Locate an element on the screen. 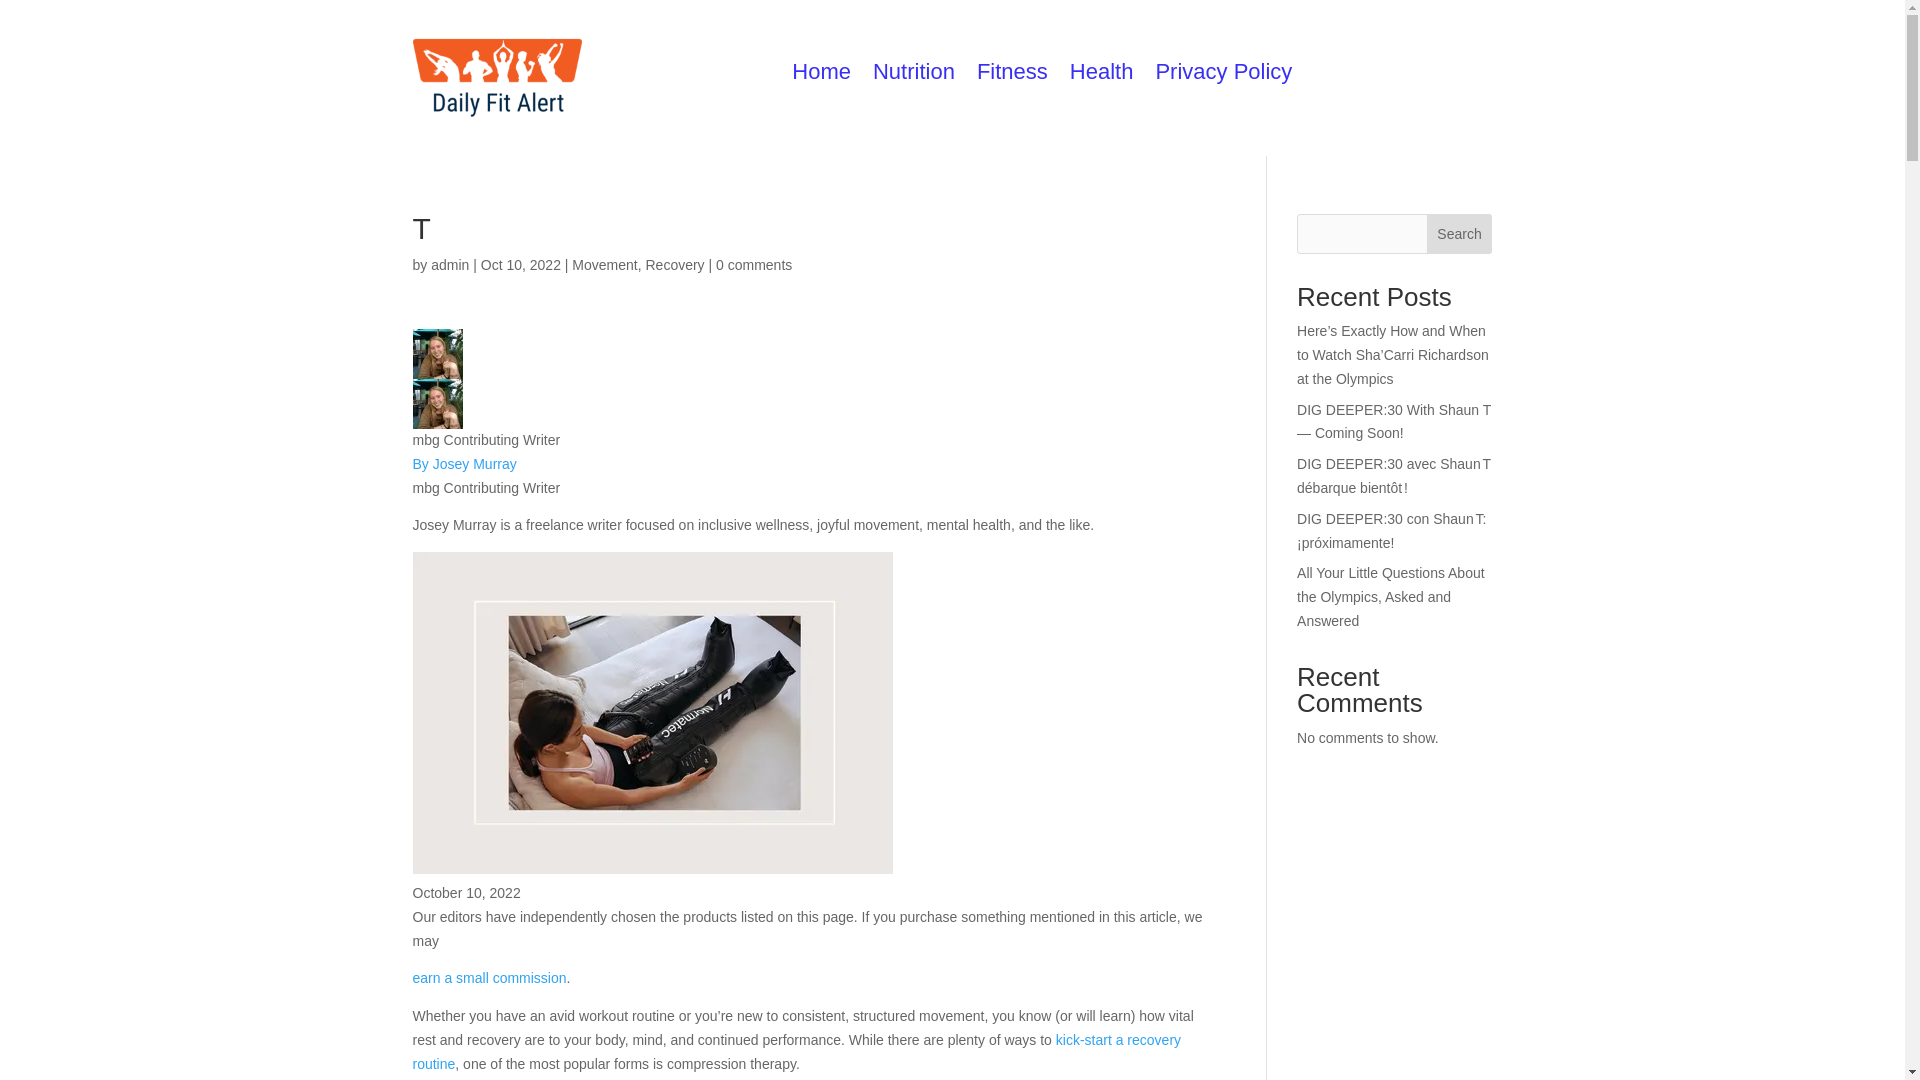  Nutrition is located at coordinates (914, 76).